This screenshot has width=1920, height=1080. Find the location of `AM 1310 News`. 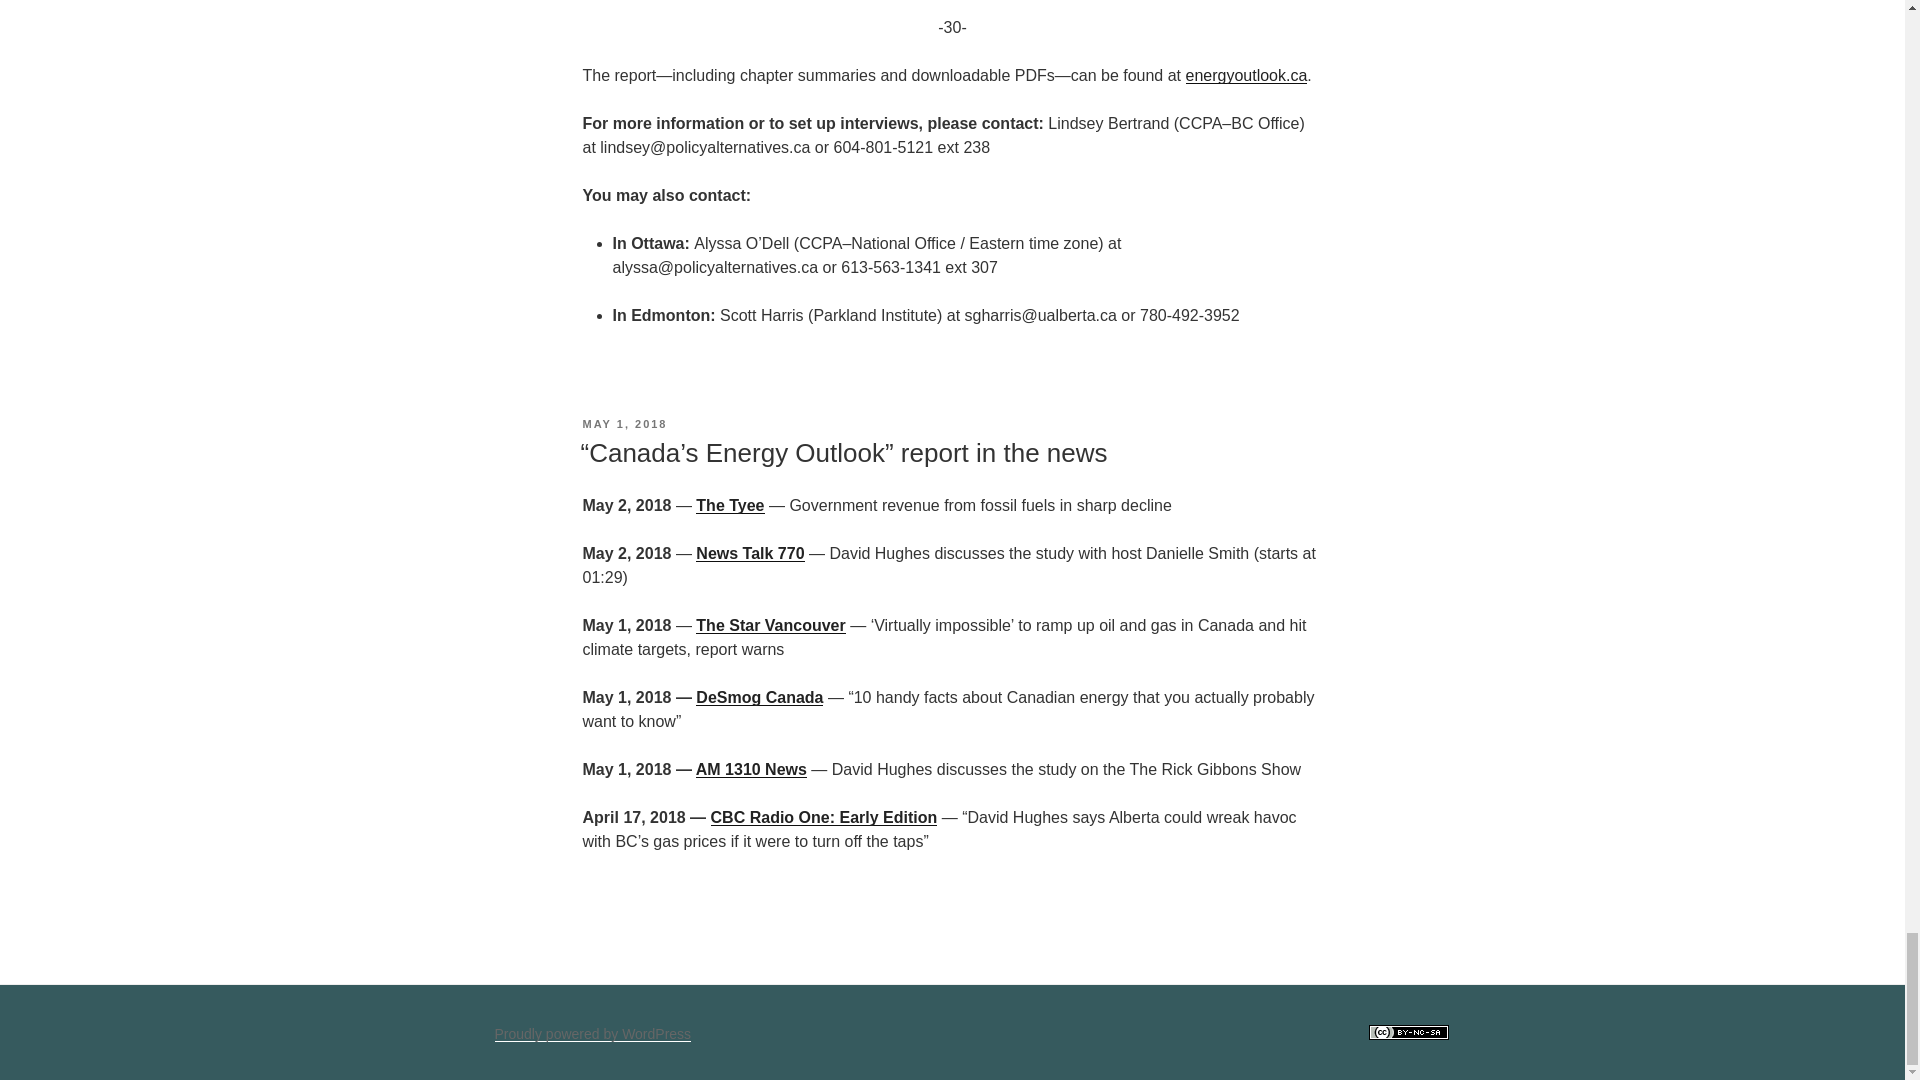

AM 1310 News is located at coordinates (750, 769).